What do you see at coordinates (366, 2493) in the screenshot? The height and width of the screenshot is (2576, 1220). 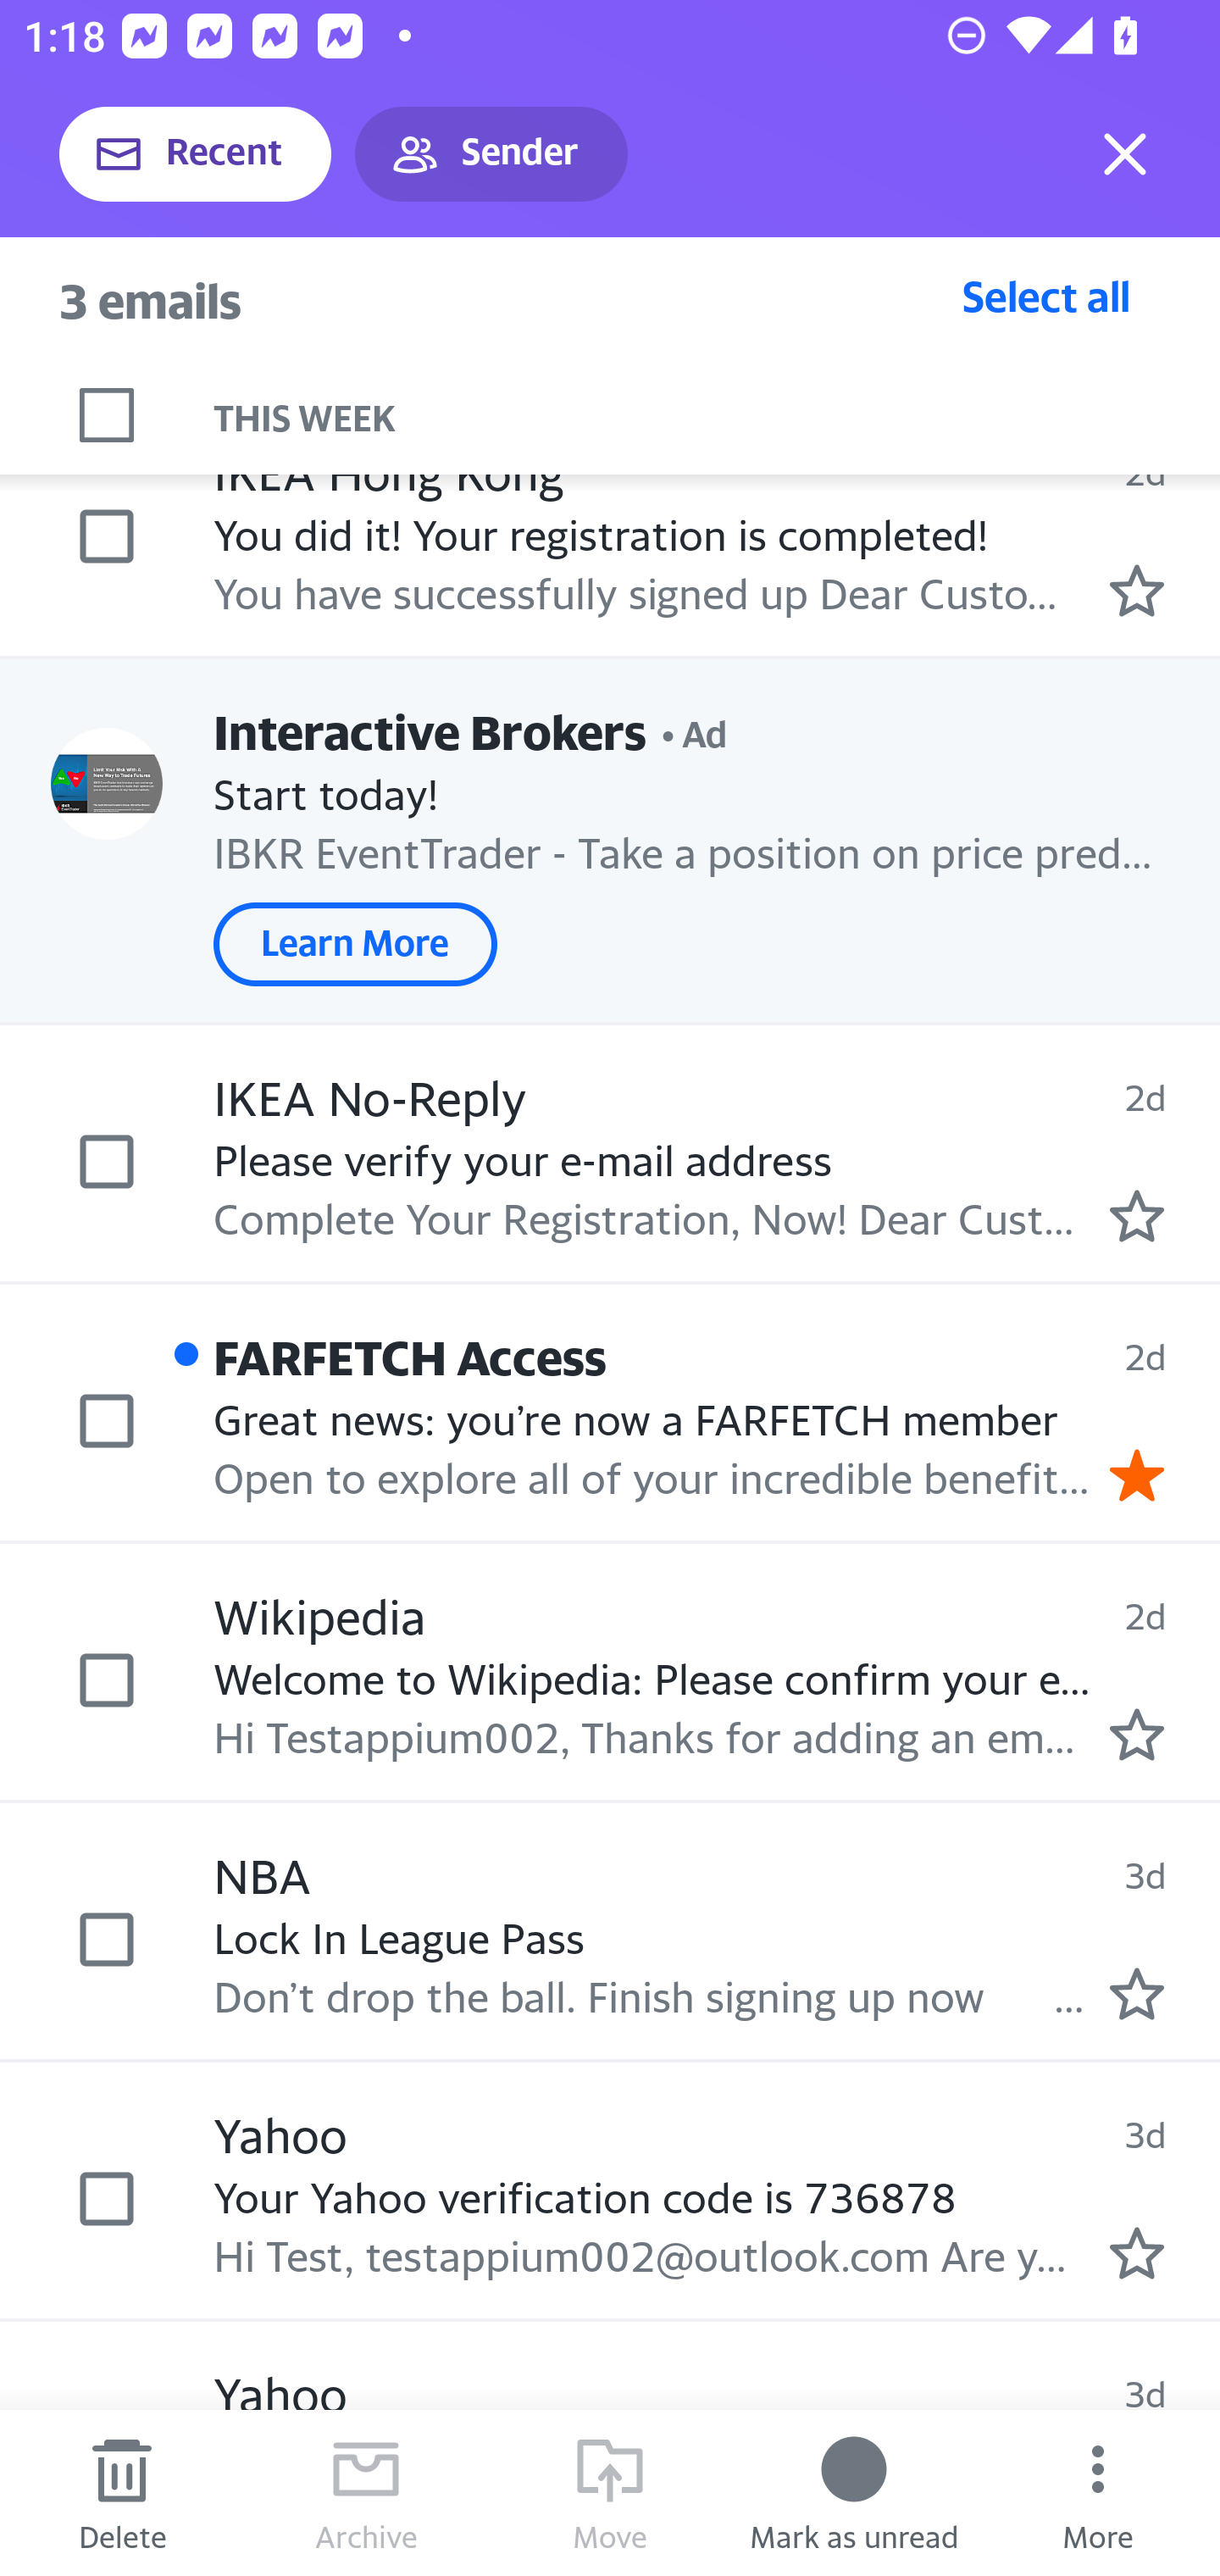 I see `Archive` at bounding box center [366, 2493].